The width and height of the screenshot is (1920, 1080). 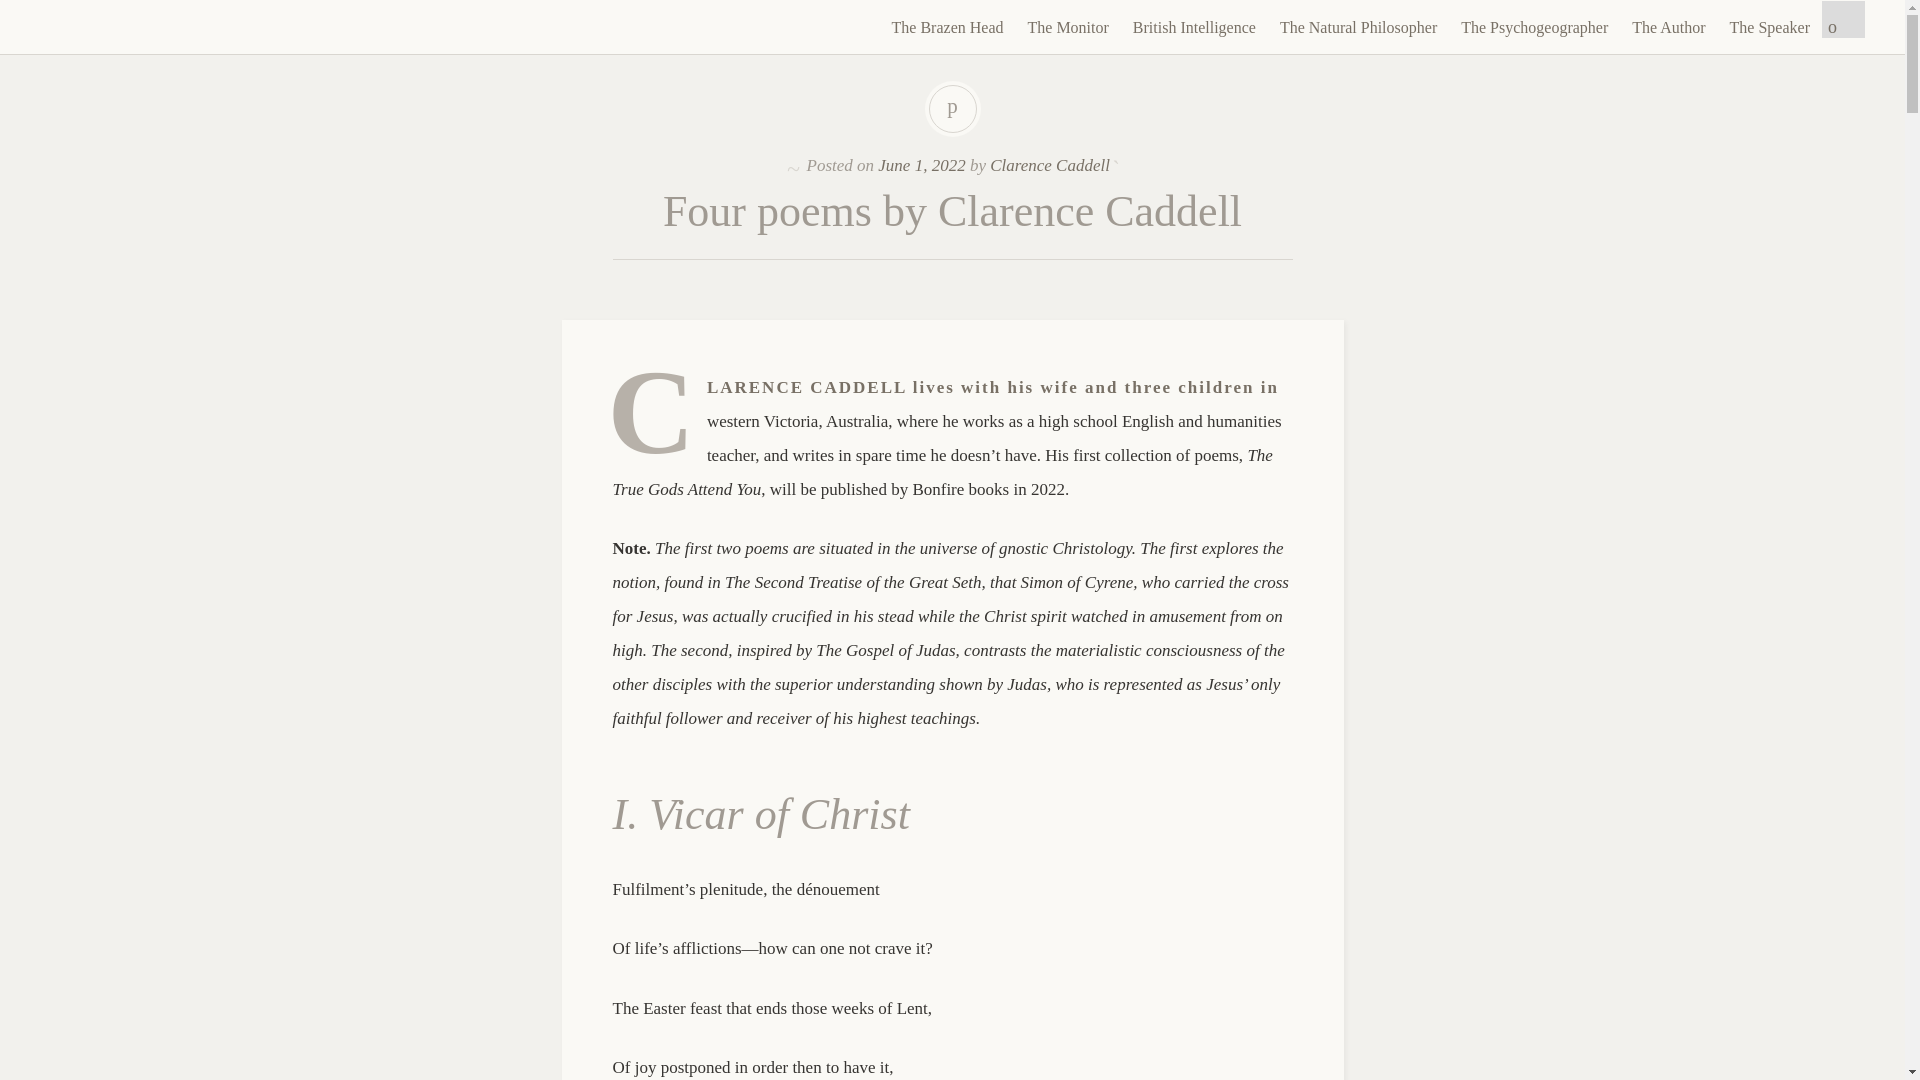 I want to click on Search, so click(x=15, y=12).